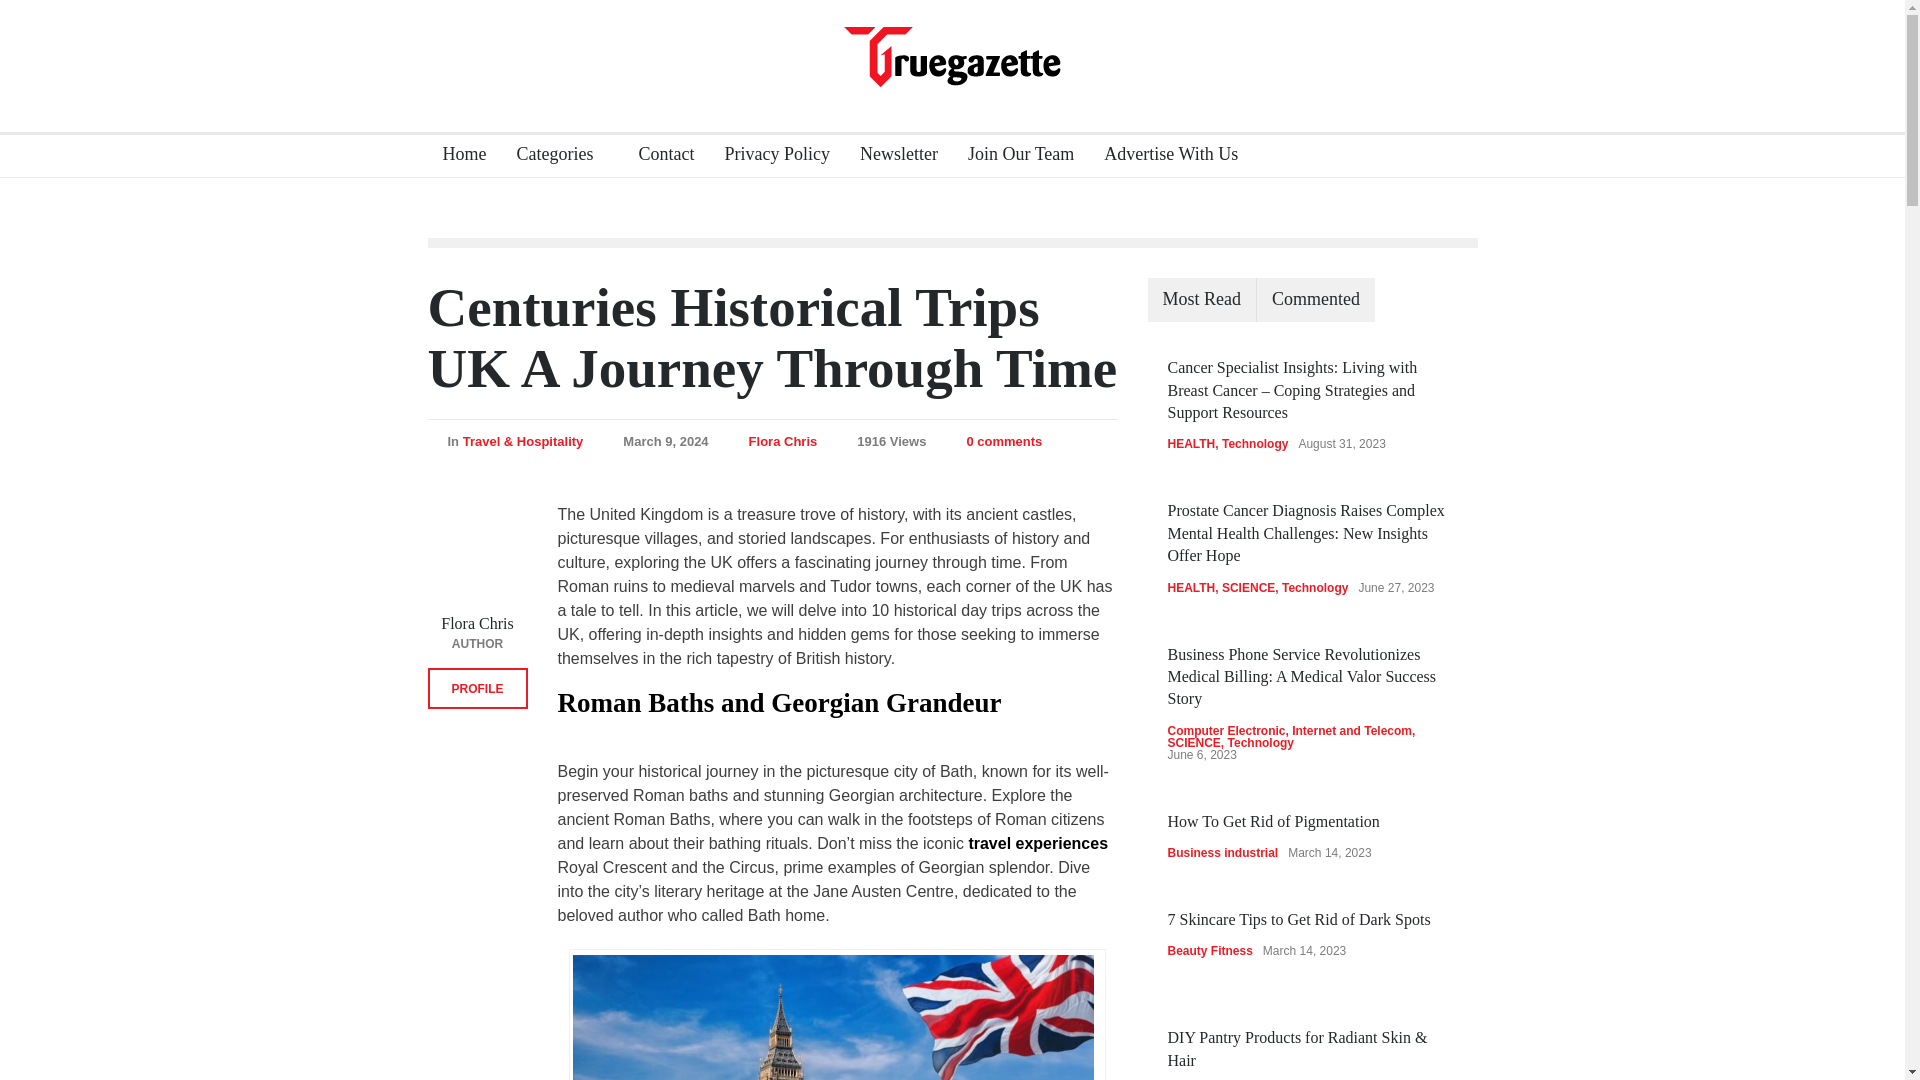  Describe the element at coordinates (782, 442) in the screenshot. I see `Flora Chris` at that location.